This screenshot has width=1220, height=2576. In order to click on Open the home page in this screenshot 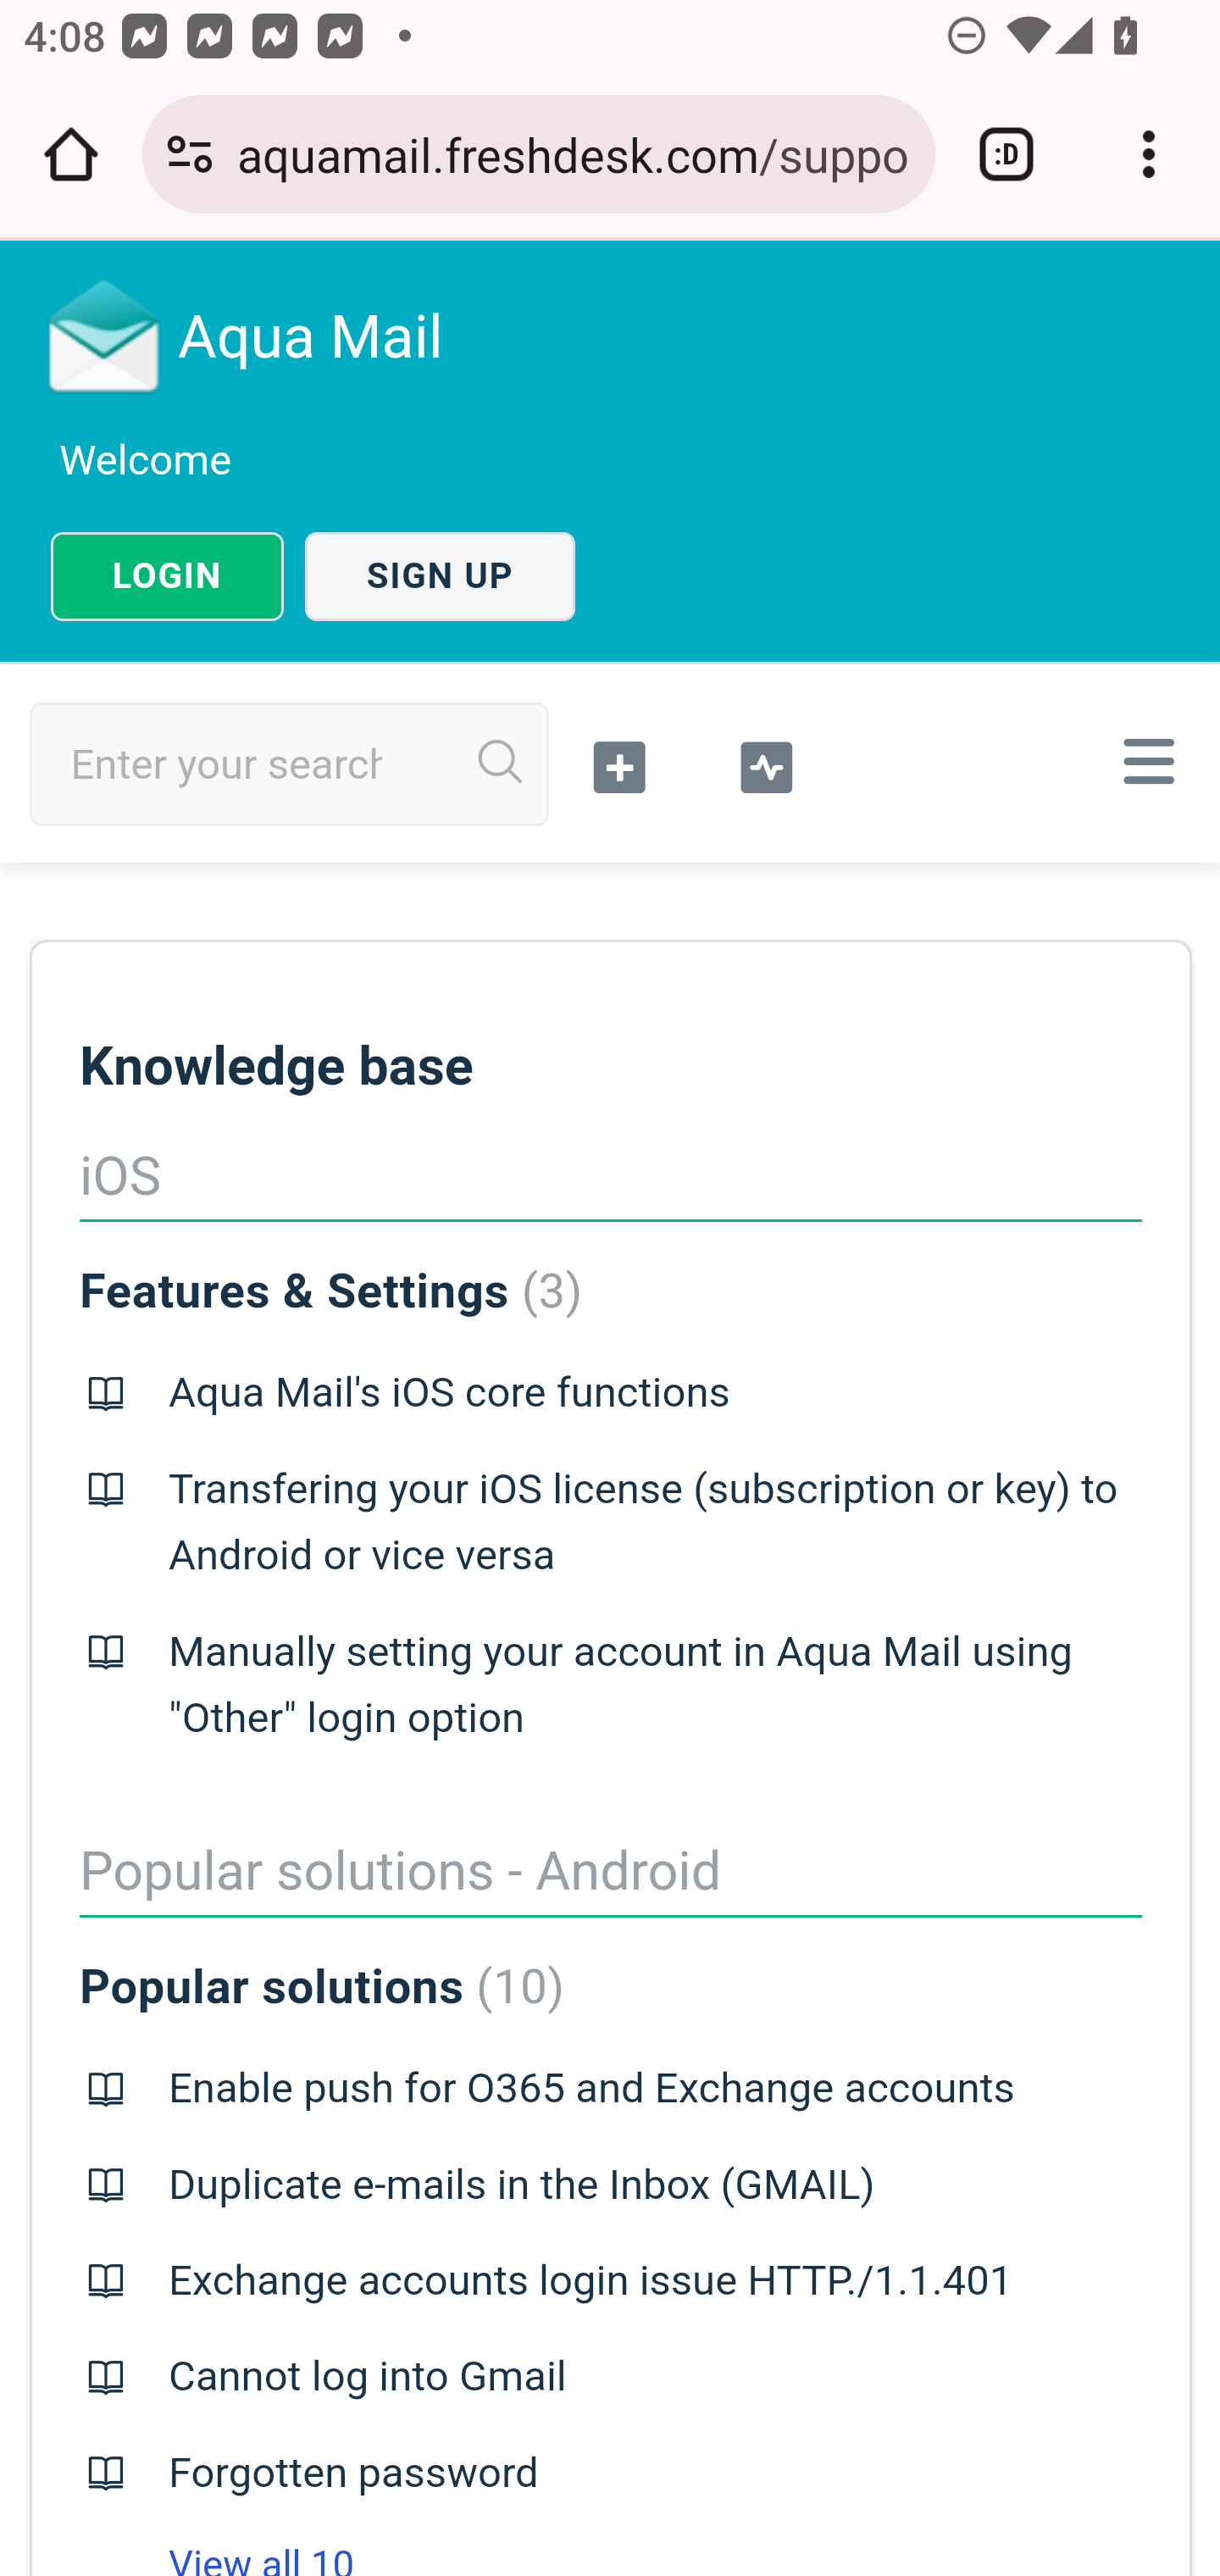, I will do `click(71, 154)`.